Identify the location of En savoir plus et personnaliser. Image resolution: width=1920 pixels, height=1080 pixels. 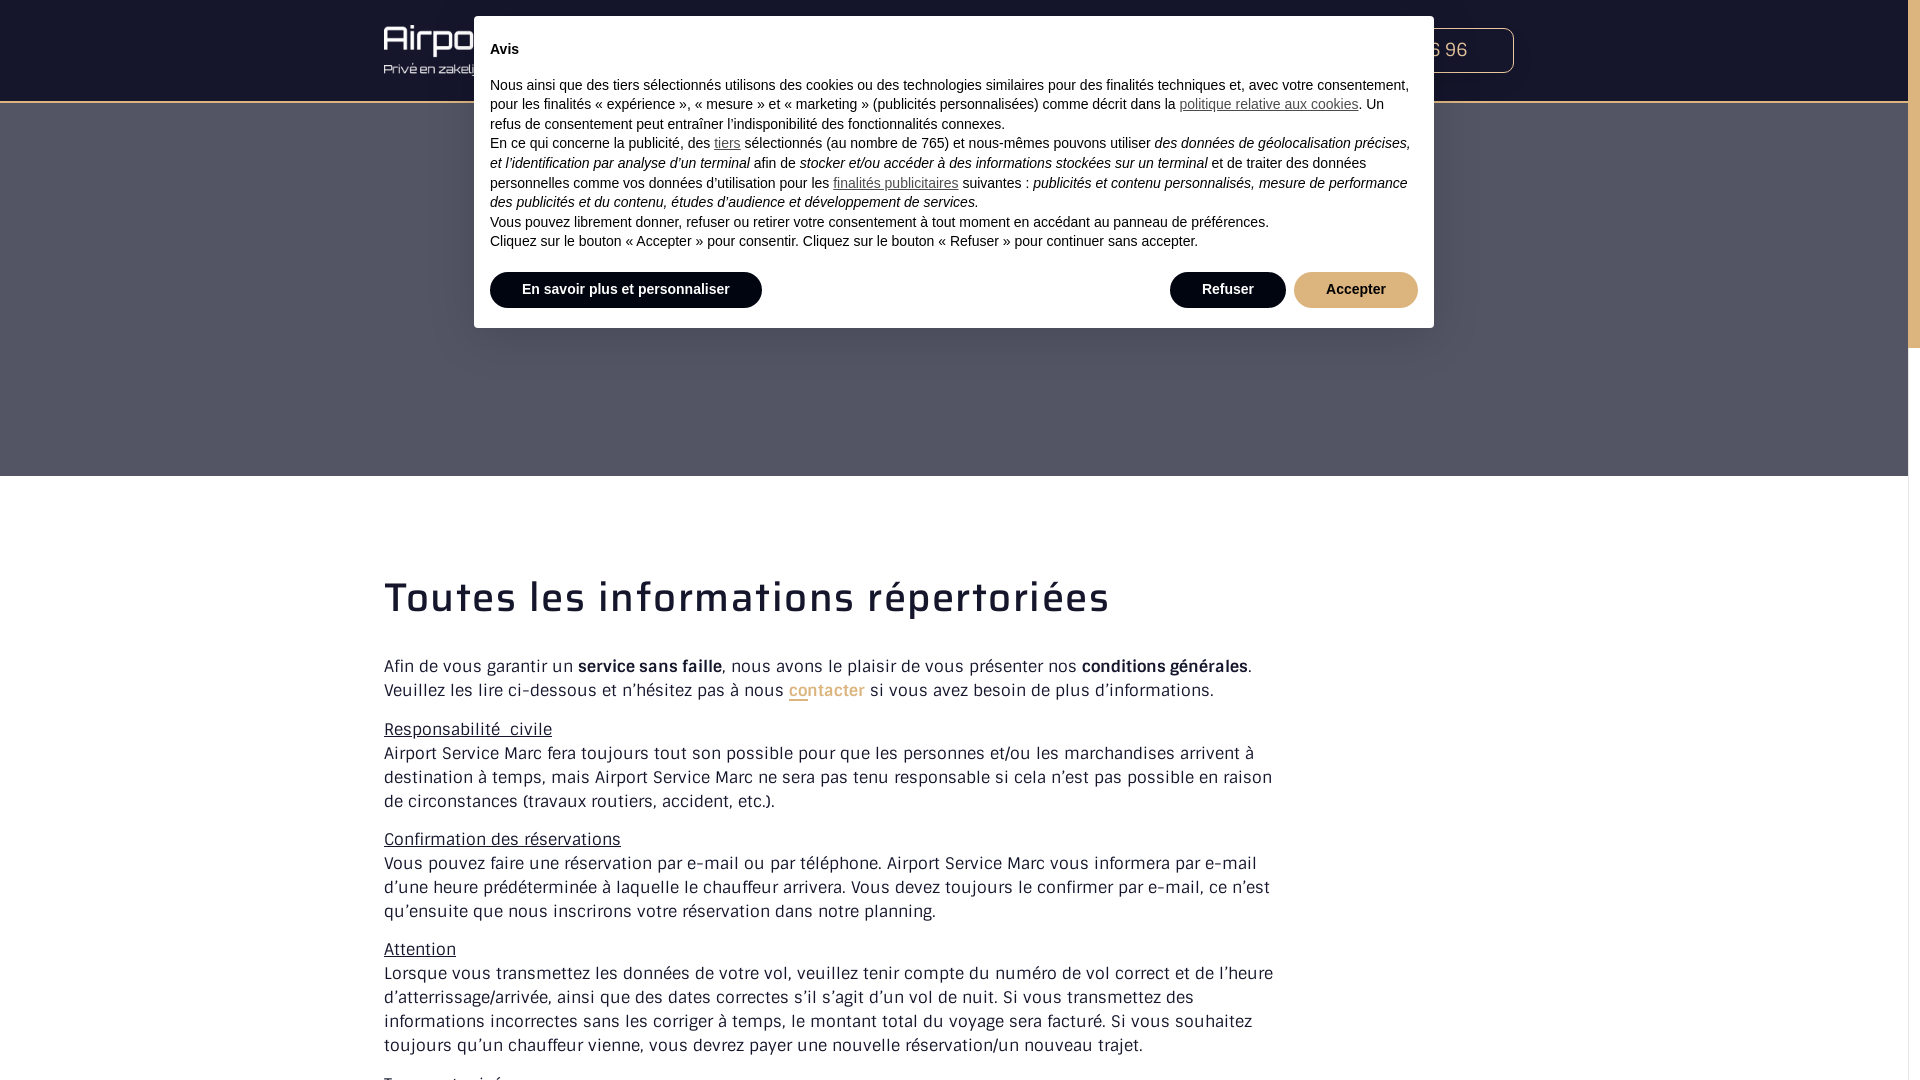
(626, 290).